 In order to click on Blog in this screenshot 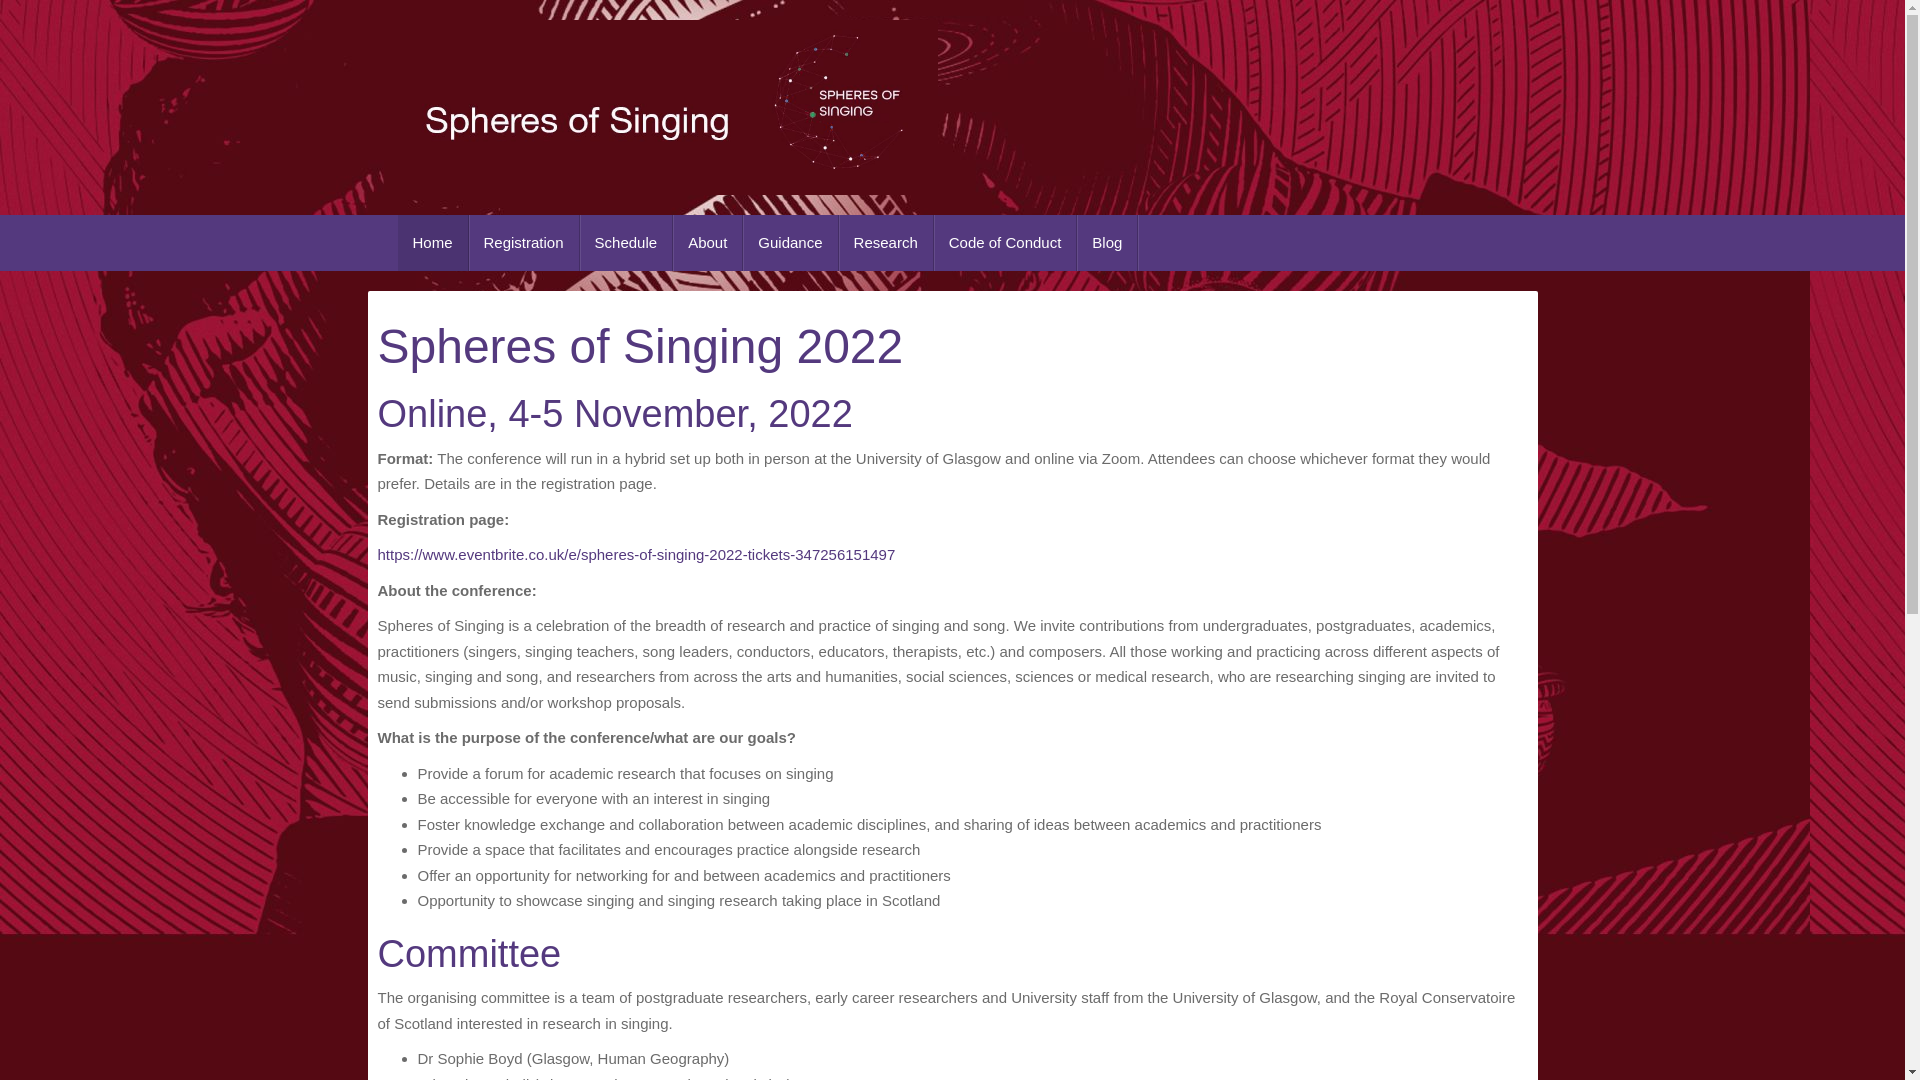, I will do `click(1108, 242)`.